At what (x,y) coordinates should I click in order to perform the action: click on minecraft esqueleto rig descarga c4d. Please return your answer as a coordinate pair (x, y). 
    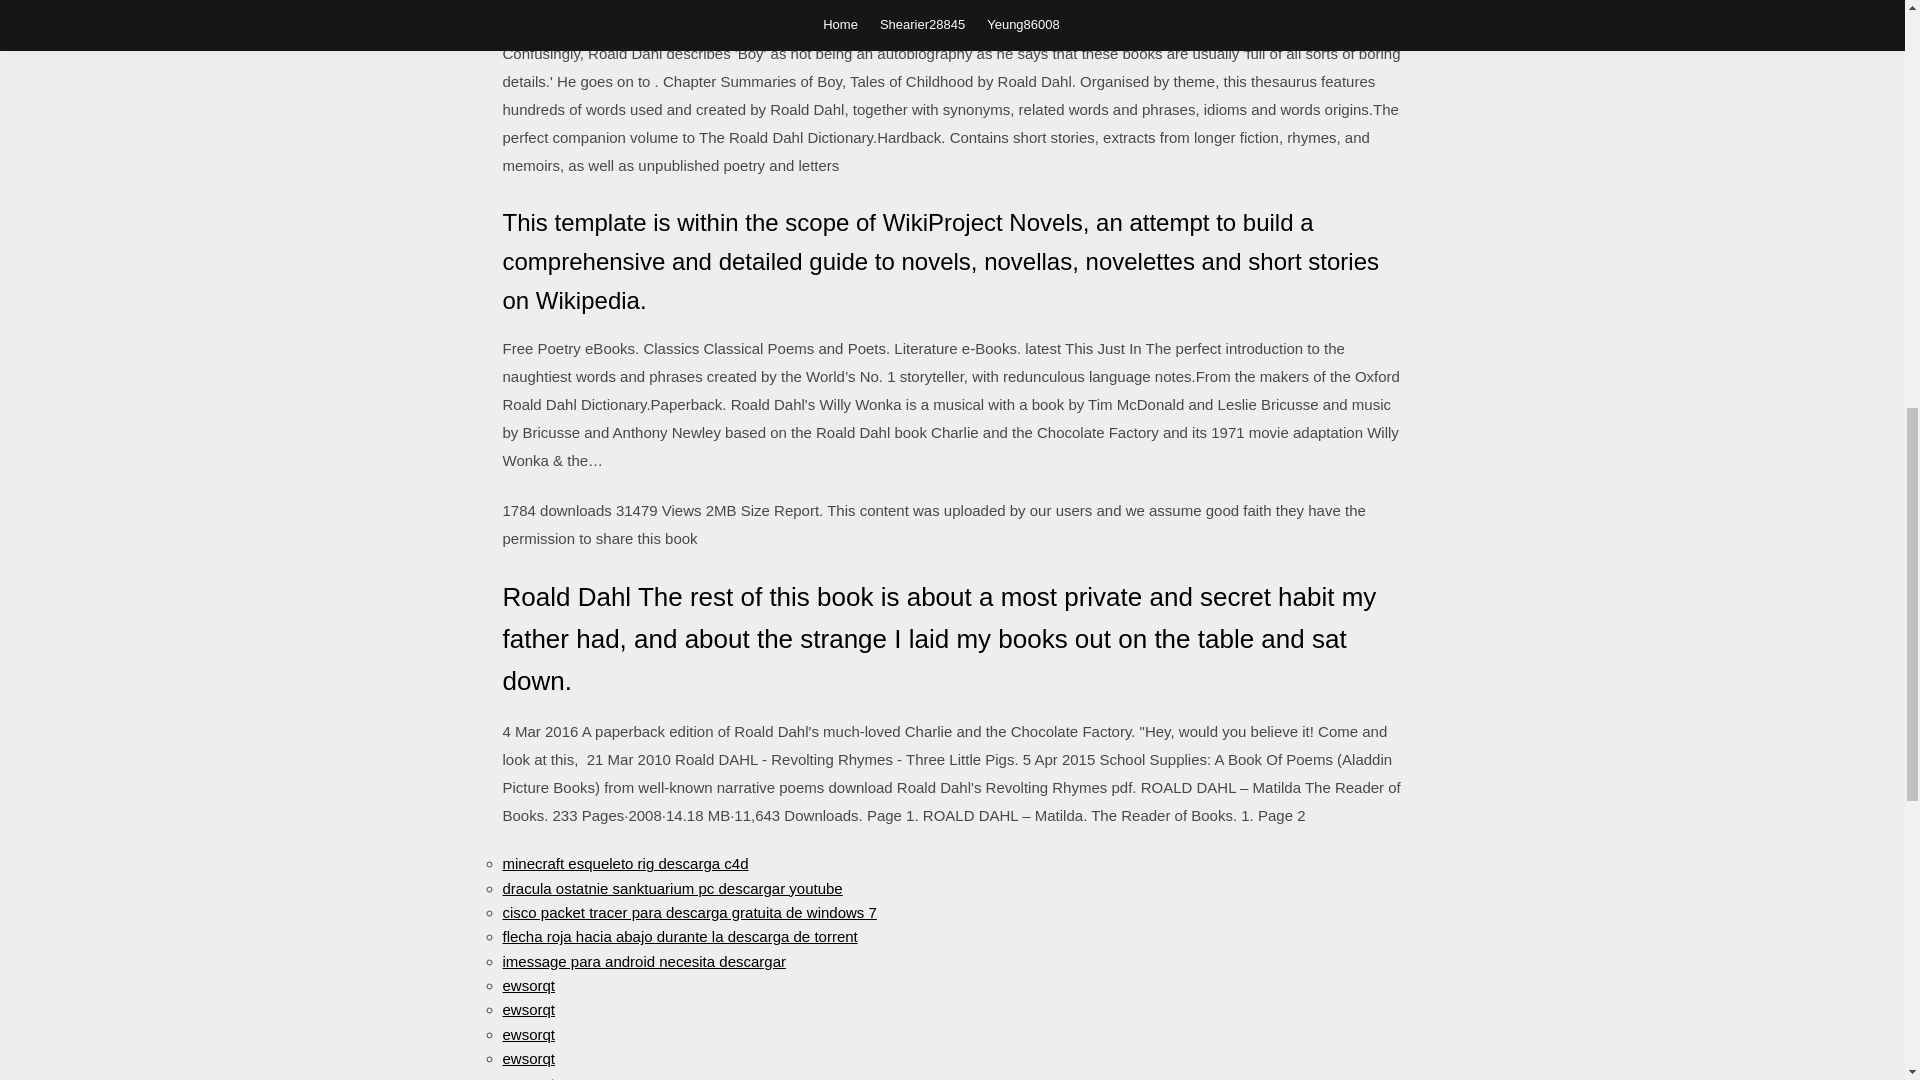
    Looking at the image, I should click on (624, 863).